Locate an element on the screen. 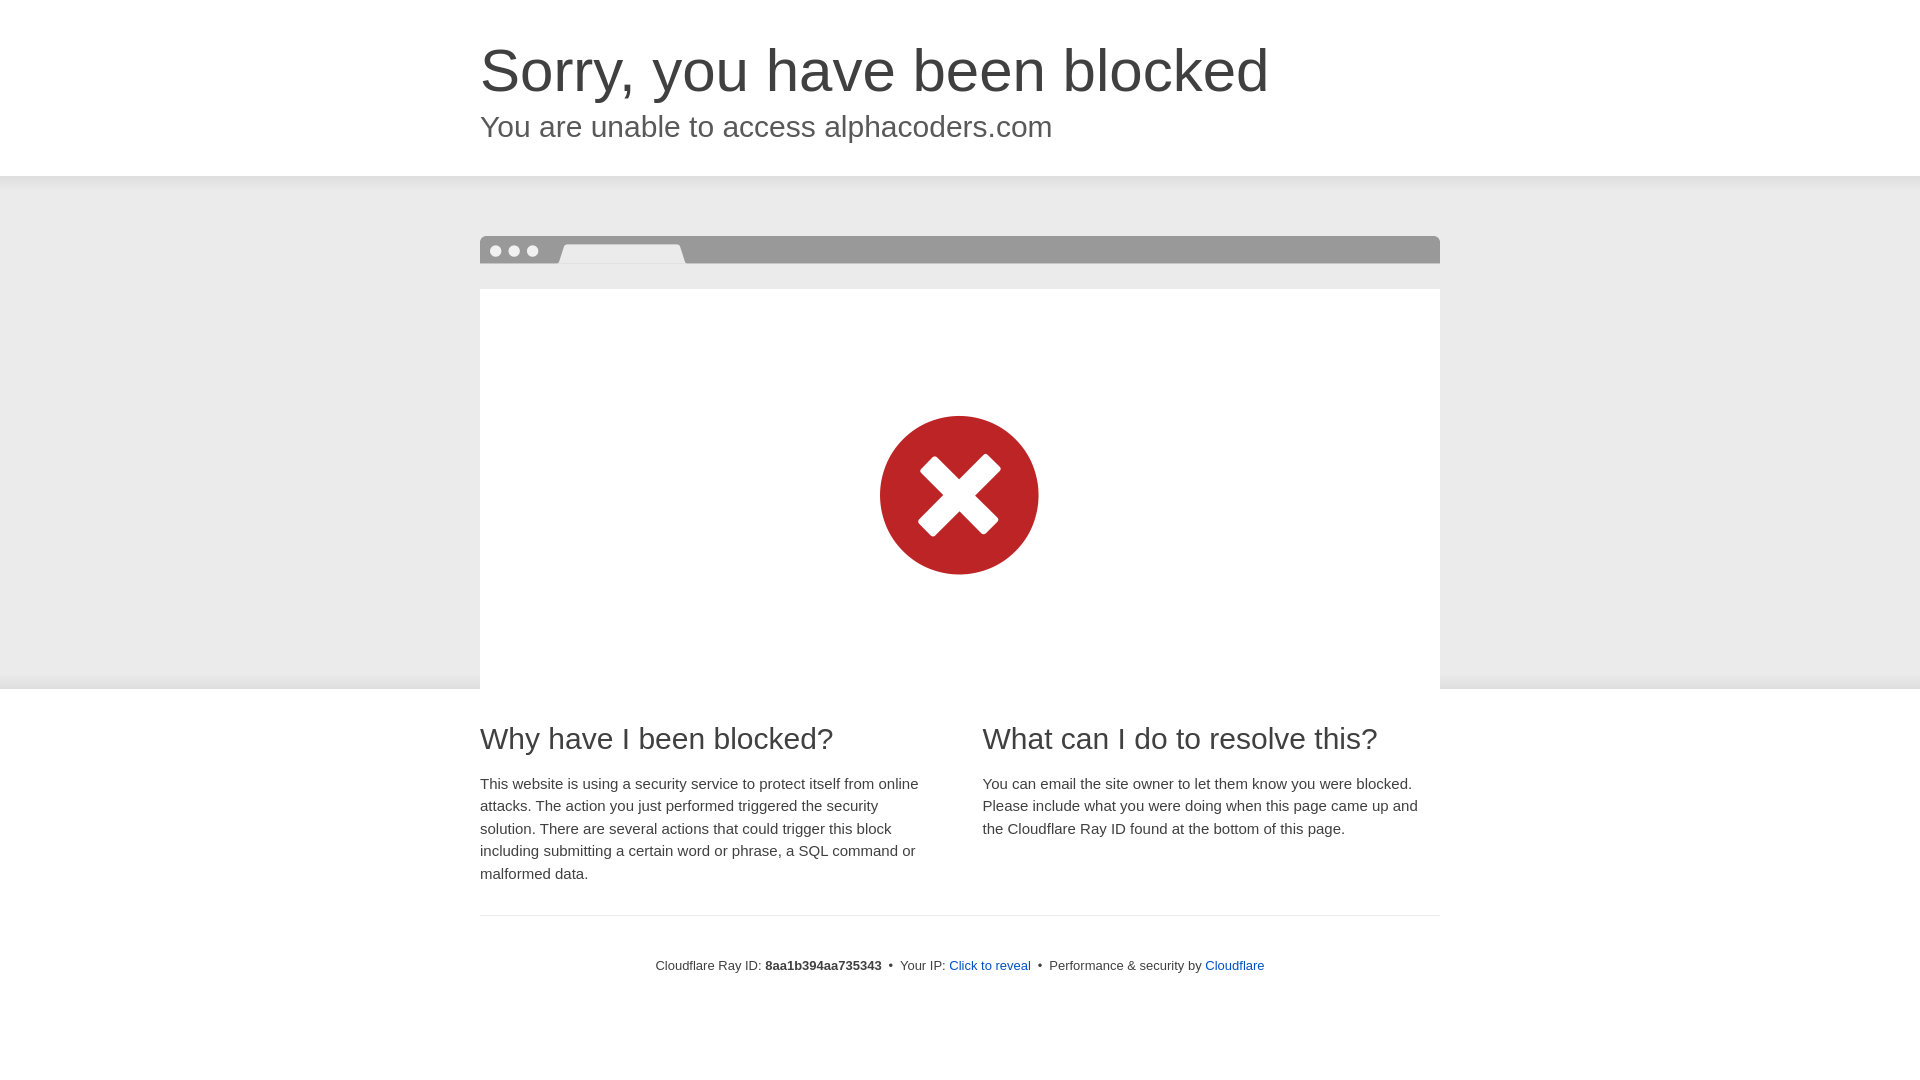  Click to reveal is located at coordinates (990, 966).